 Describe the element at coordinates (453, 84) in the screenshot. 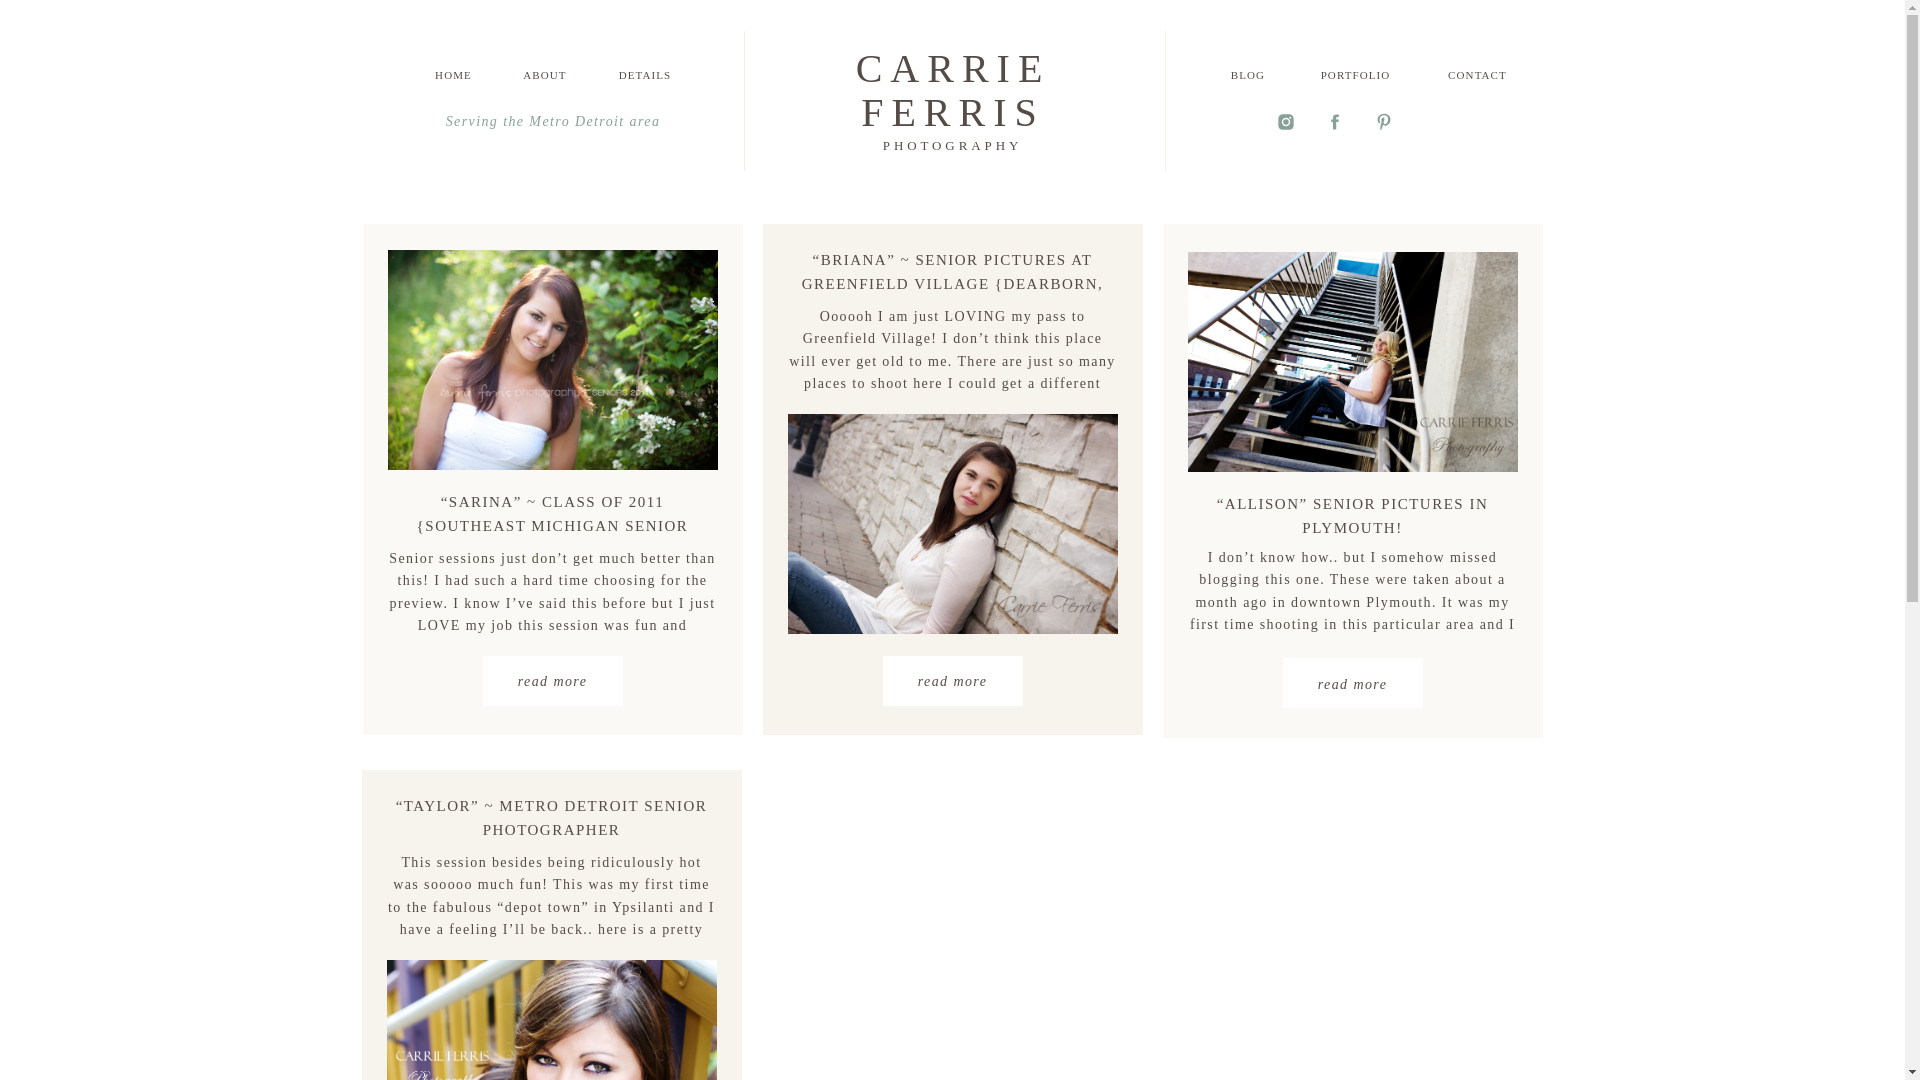

I see `read more` at that location.